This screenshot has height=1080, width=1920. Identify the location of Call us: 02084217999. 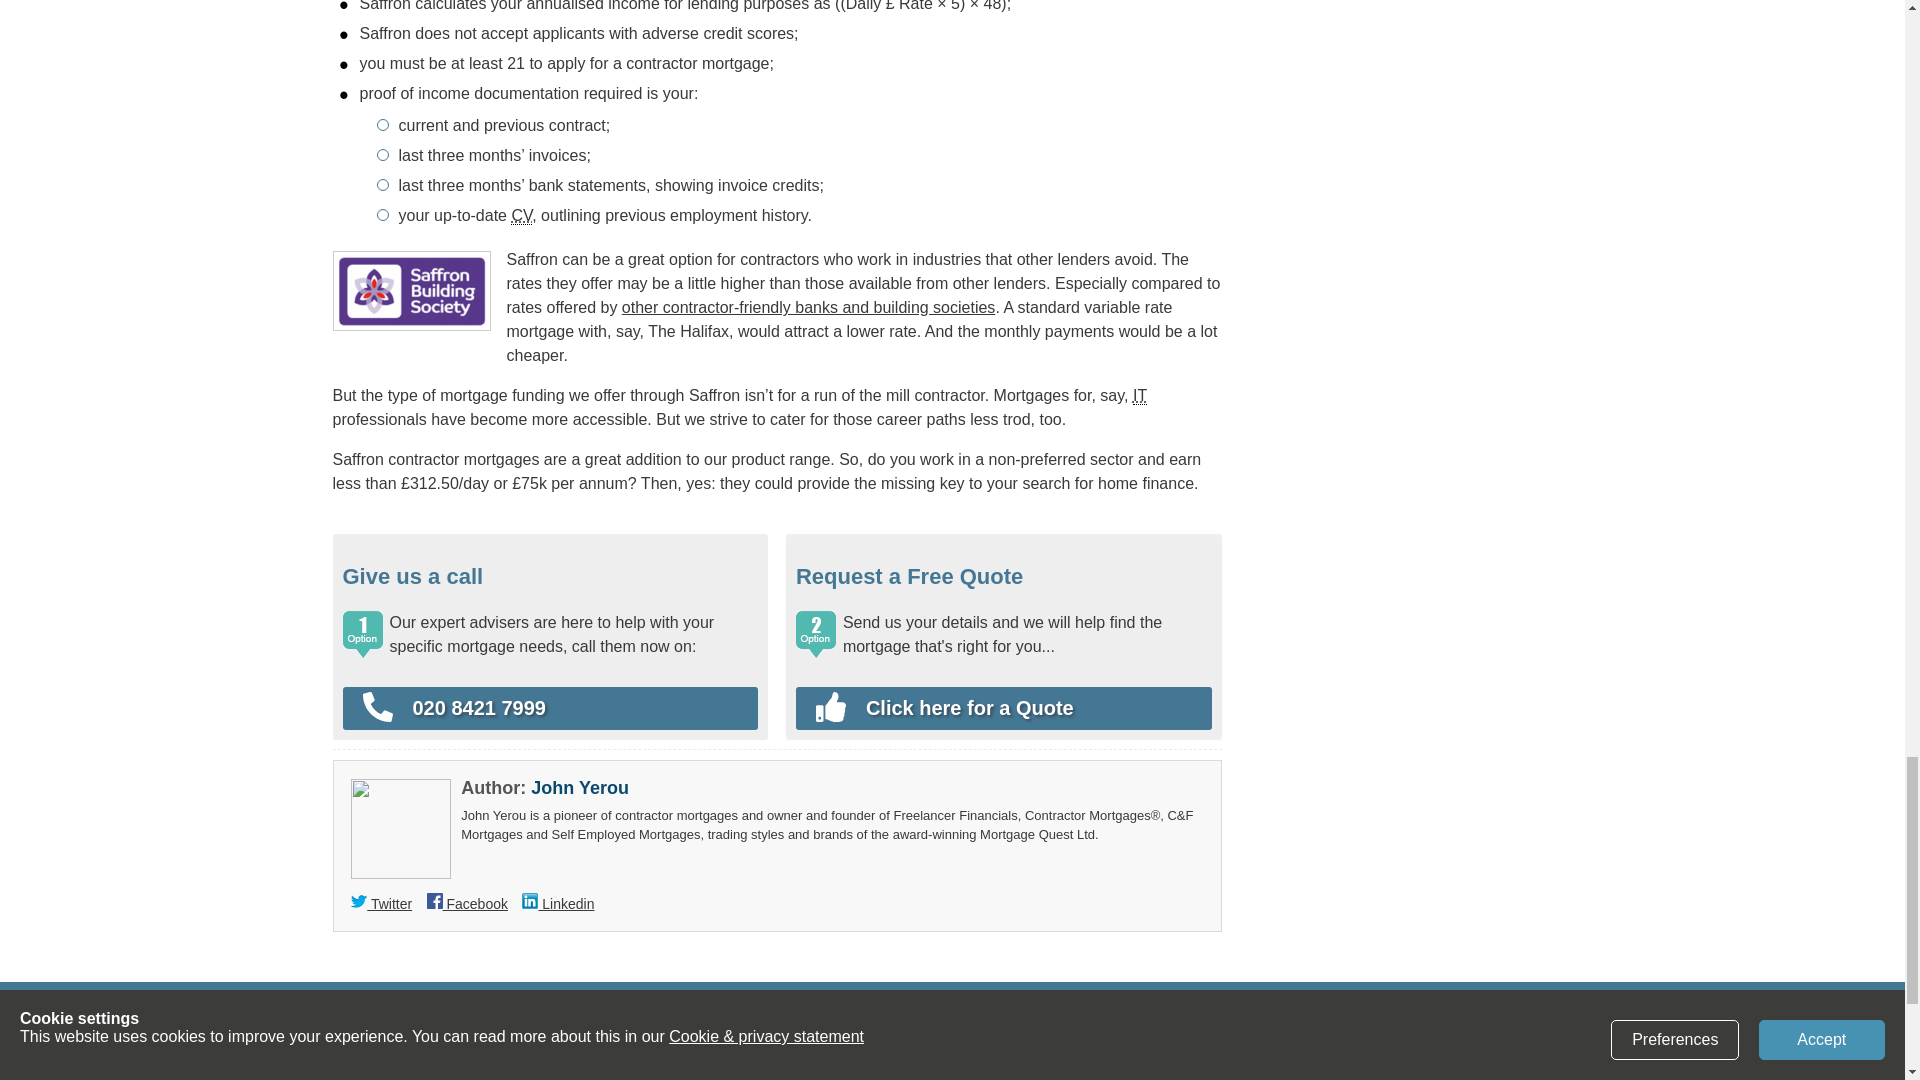
(550, 708).